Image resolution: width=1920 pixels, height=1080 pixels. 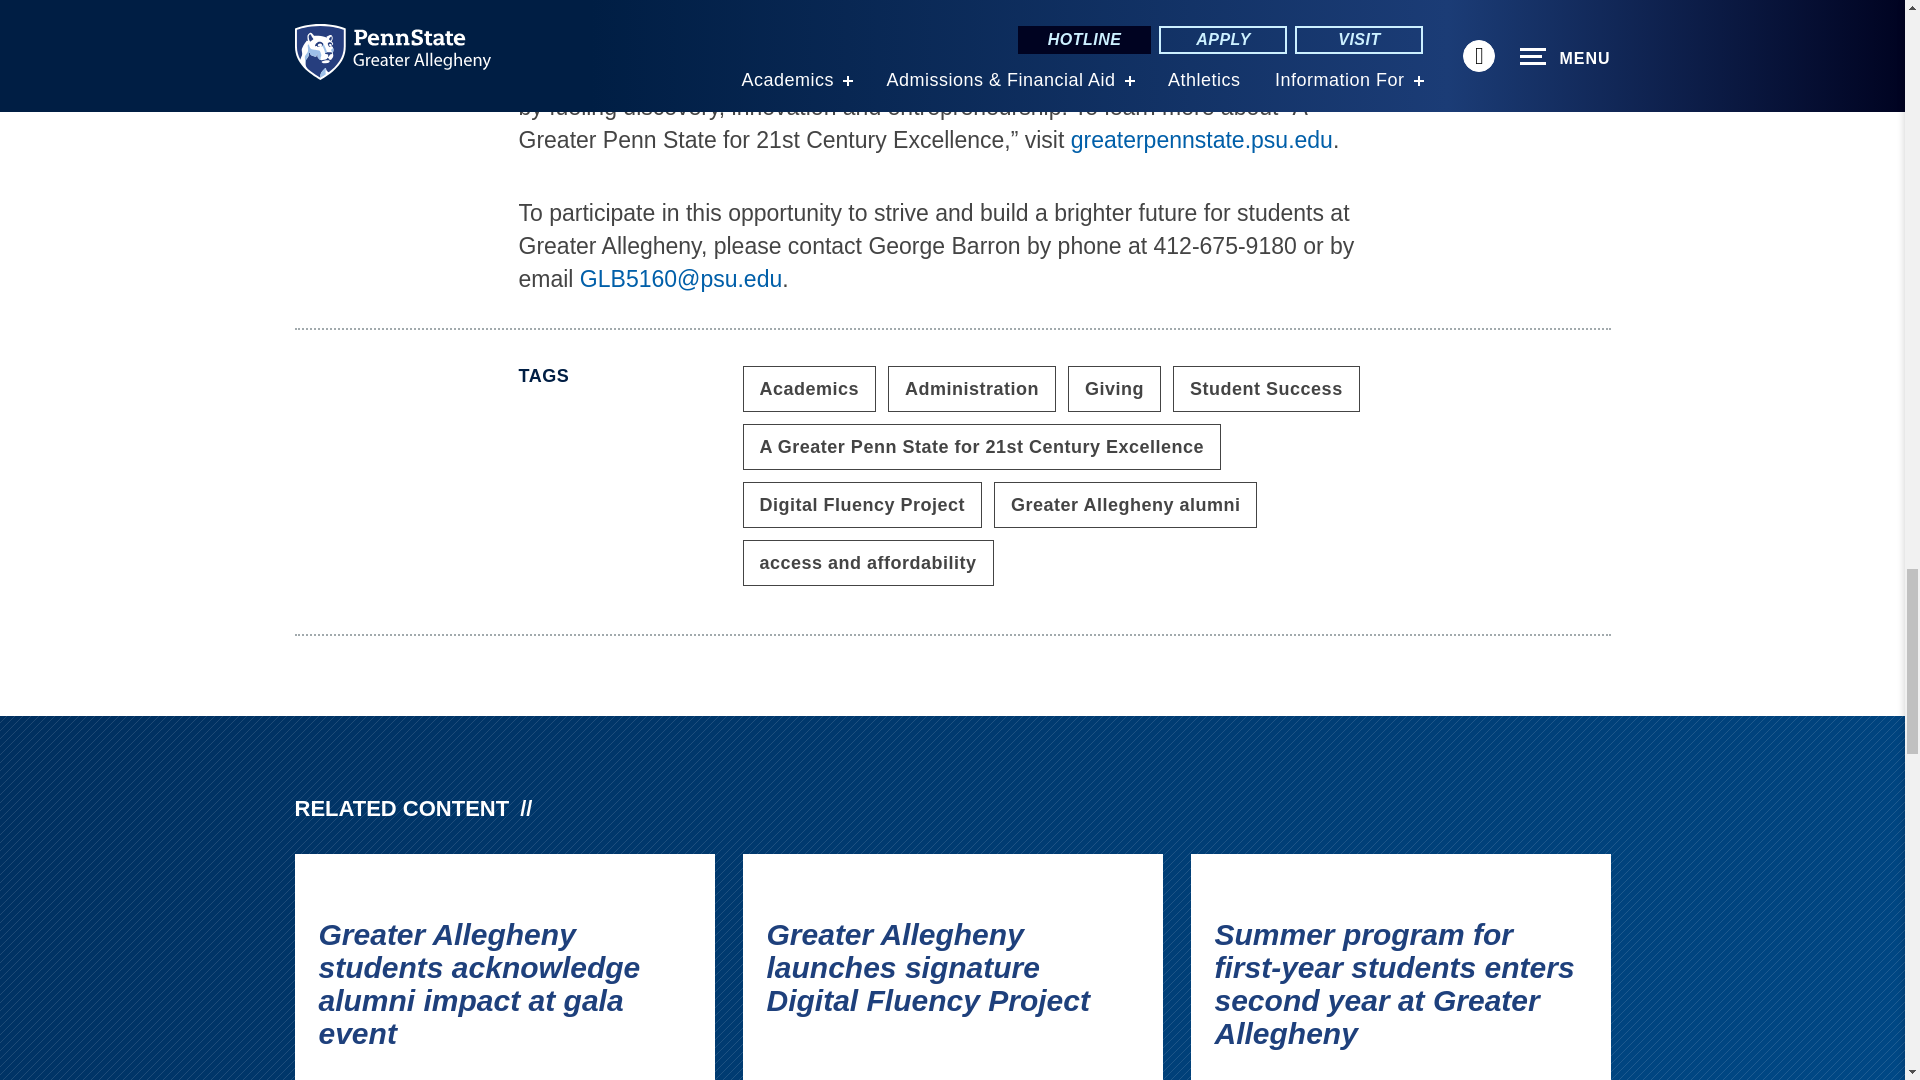 I want to click on Content tagged with Digital Fluency Project, so click(x=861, y=504).